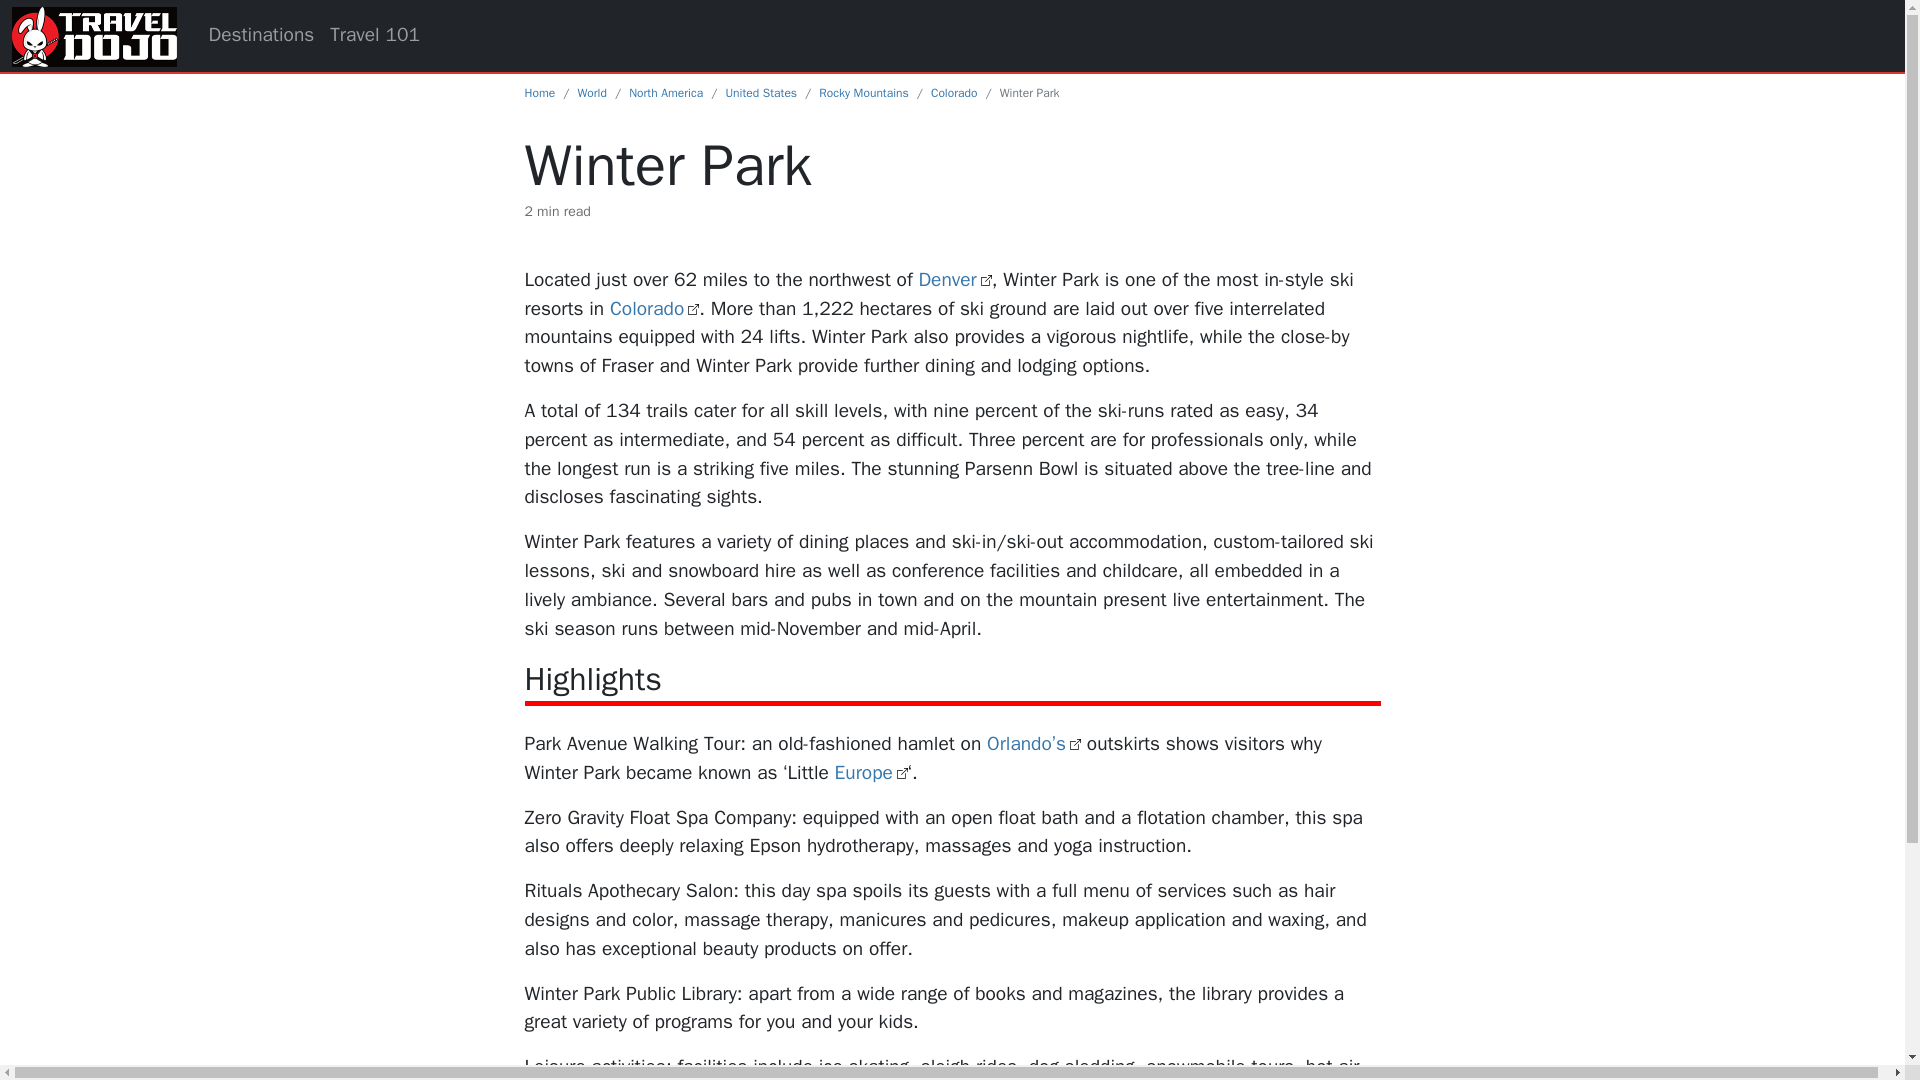 The width and height of the screenshot is (1920, 1080). Describe the element at coordinates (864, 93) in the screenshot. I see `Rocky Mountains` at that location.